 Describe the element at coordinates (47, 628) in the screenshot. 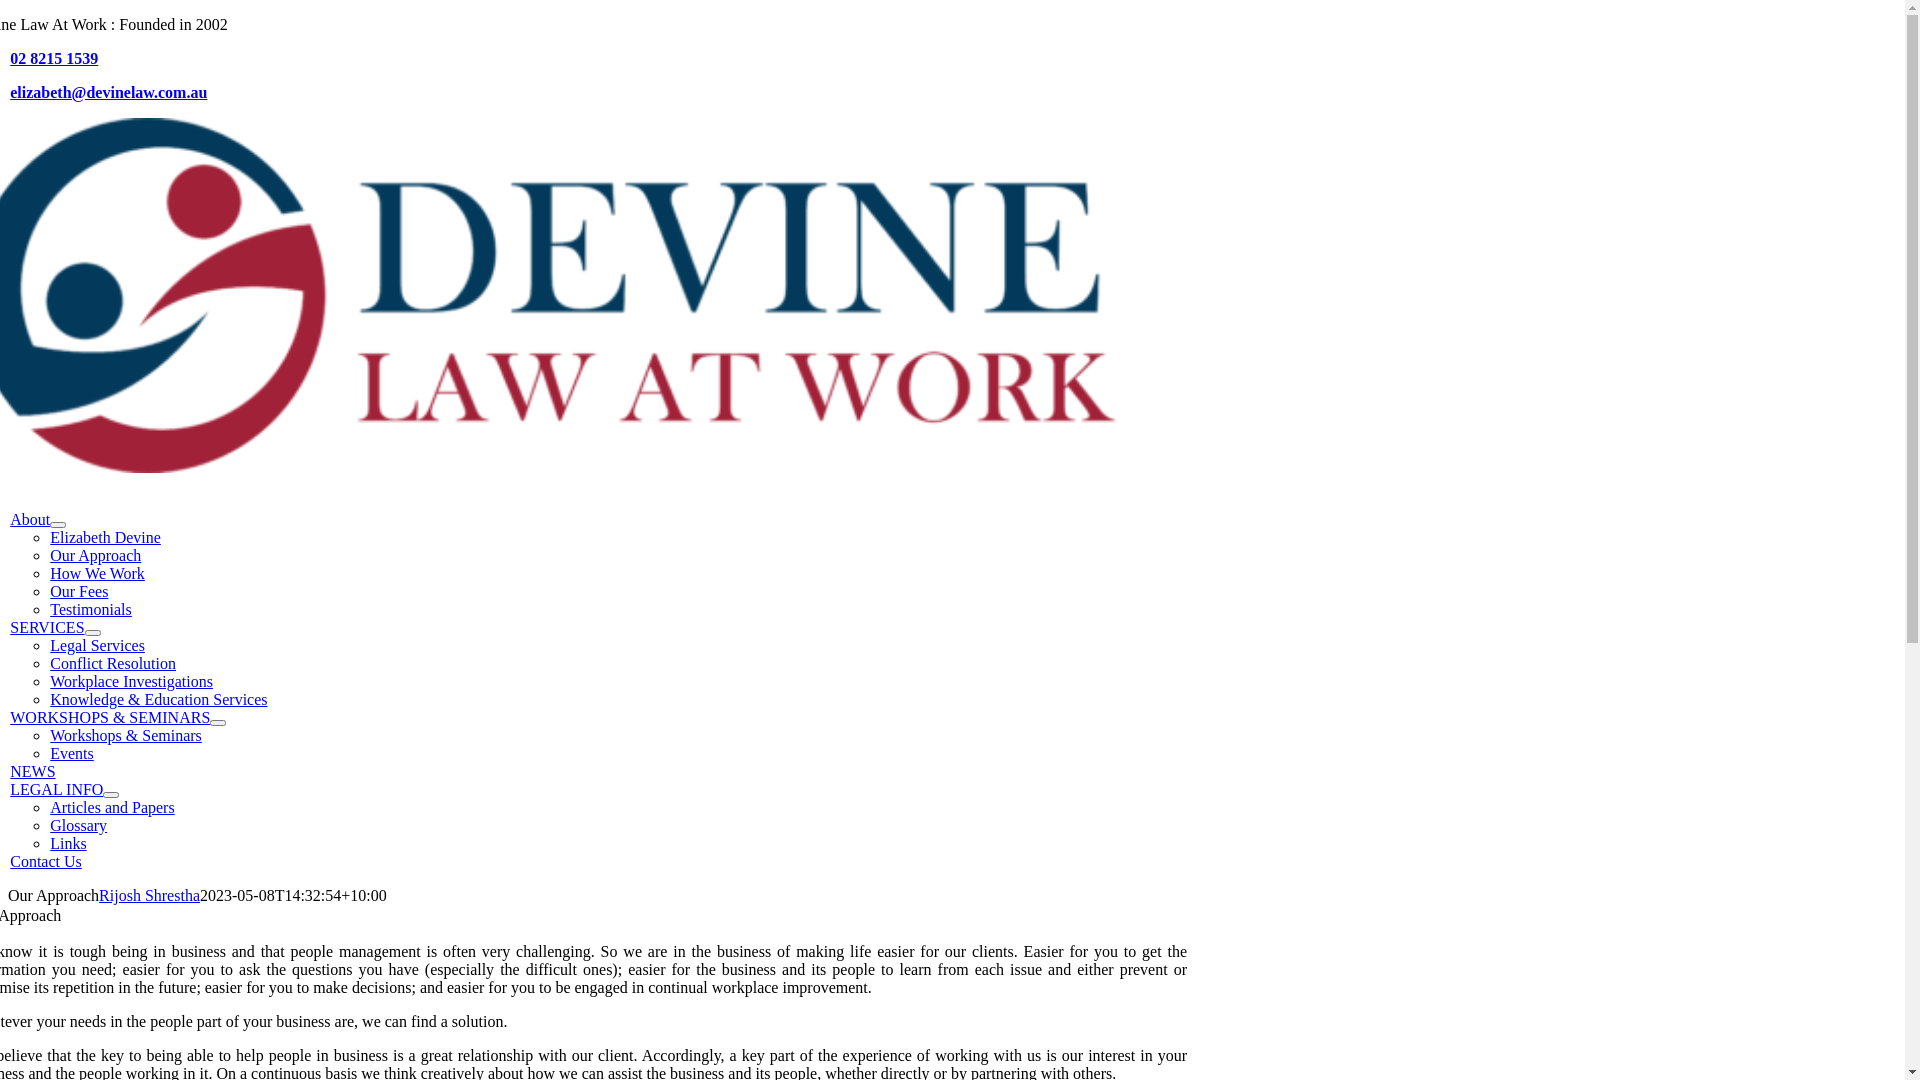

I see `SERVICES` at that location.